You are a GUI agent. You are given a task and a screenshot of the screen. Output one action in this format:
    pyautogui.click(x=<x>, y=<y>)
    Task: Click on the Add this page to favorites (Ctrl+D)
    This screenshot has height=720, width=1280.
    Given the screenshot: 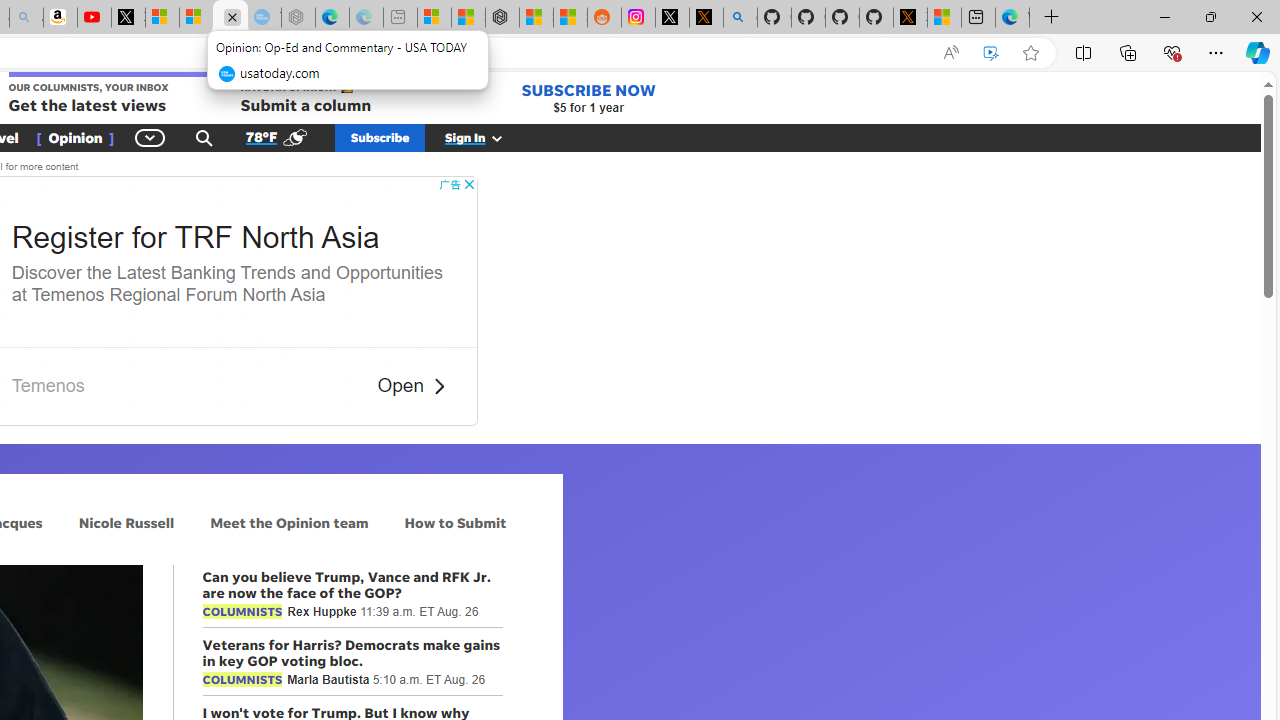 What is the action you would take?
    pyautogui.click(x=1030, y=53)
    